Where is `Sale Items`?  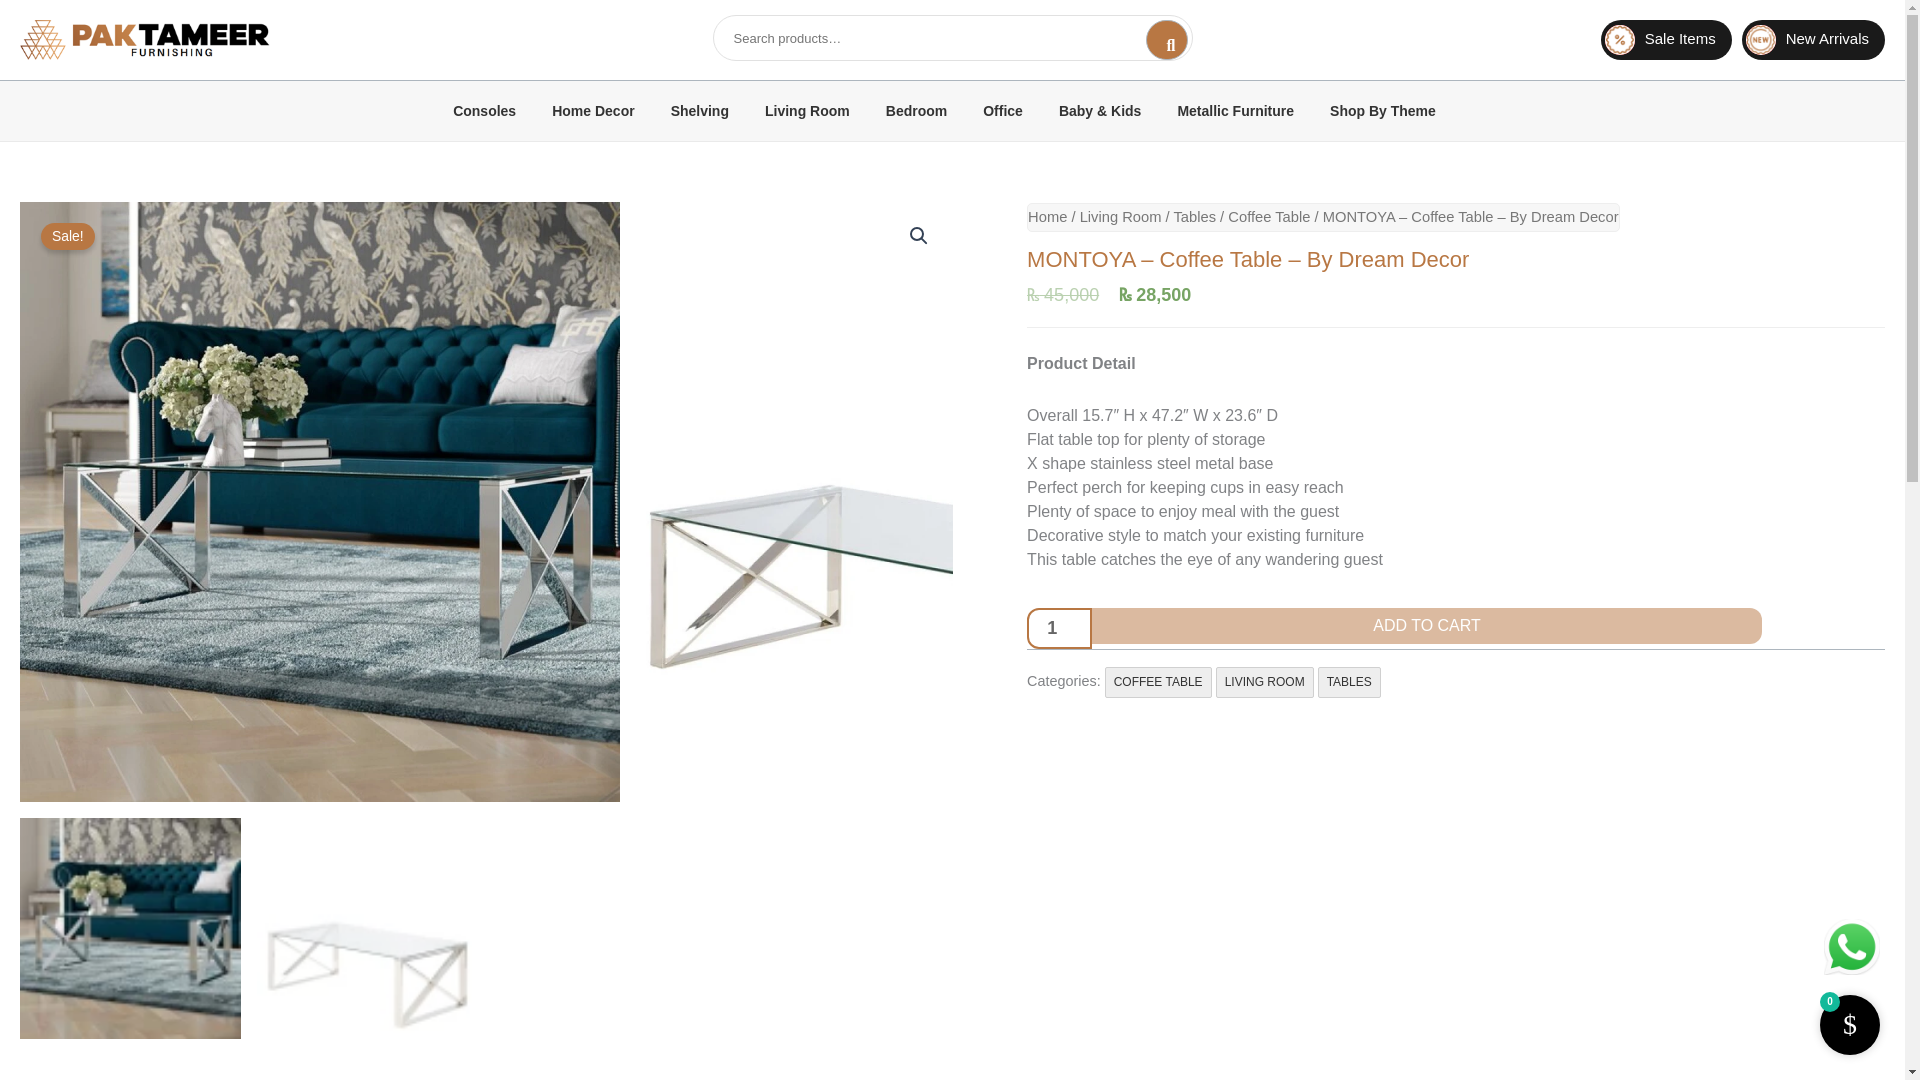
Sale Items is located at coordinates (1666, 40).